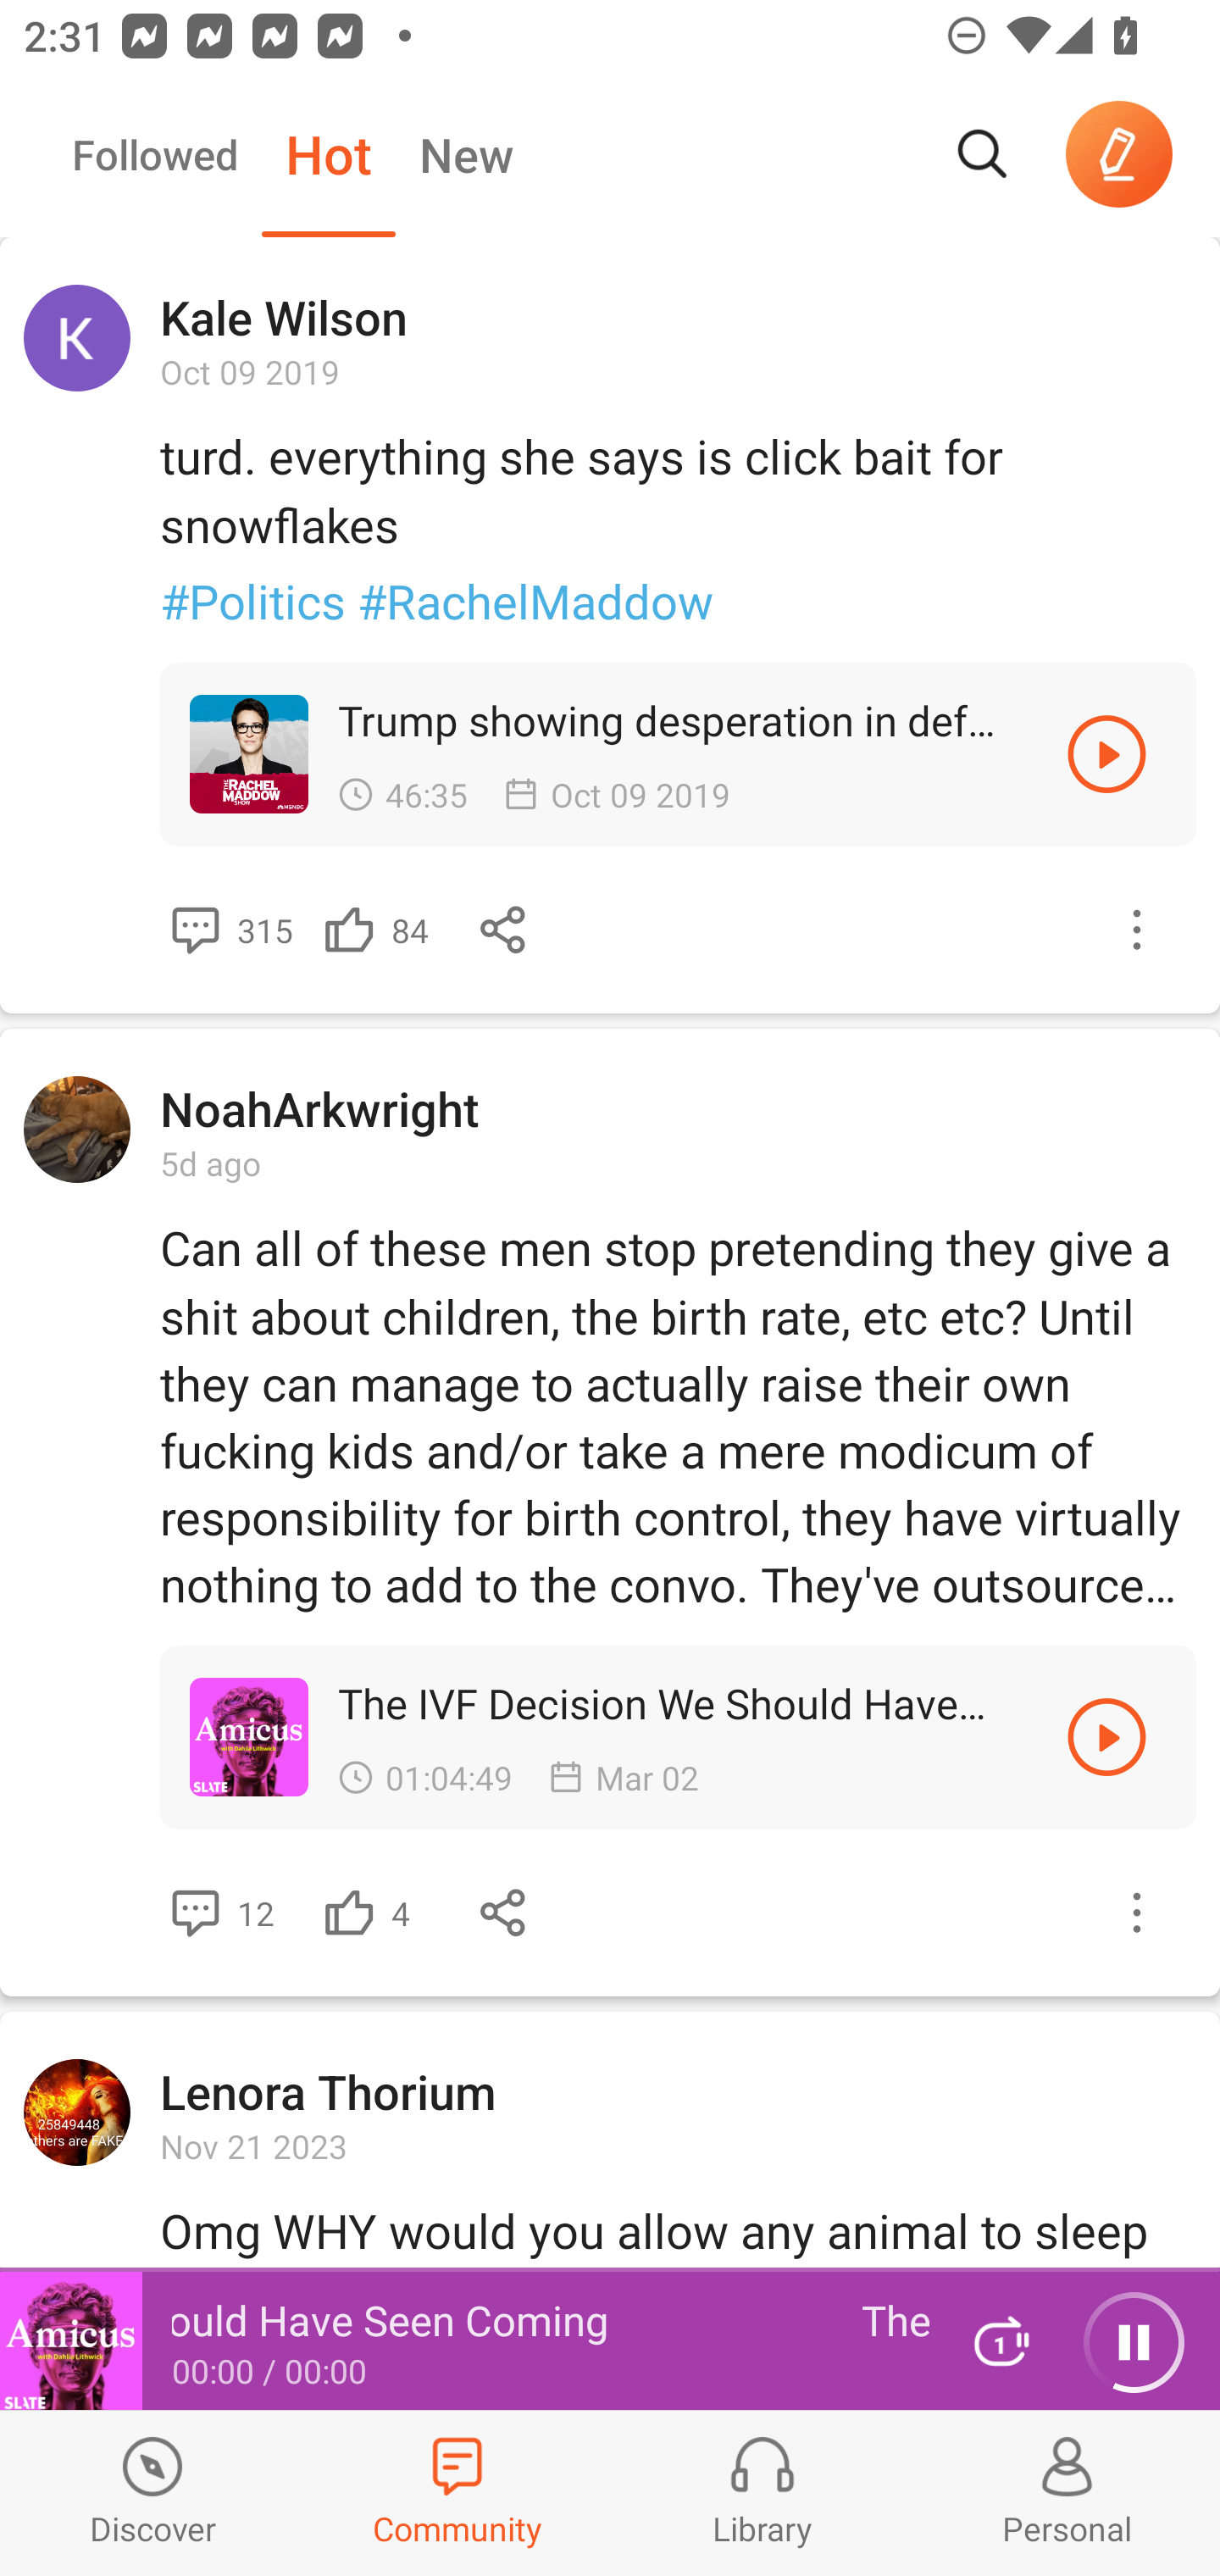  I want to click on Library, so click(762, 2493).